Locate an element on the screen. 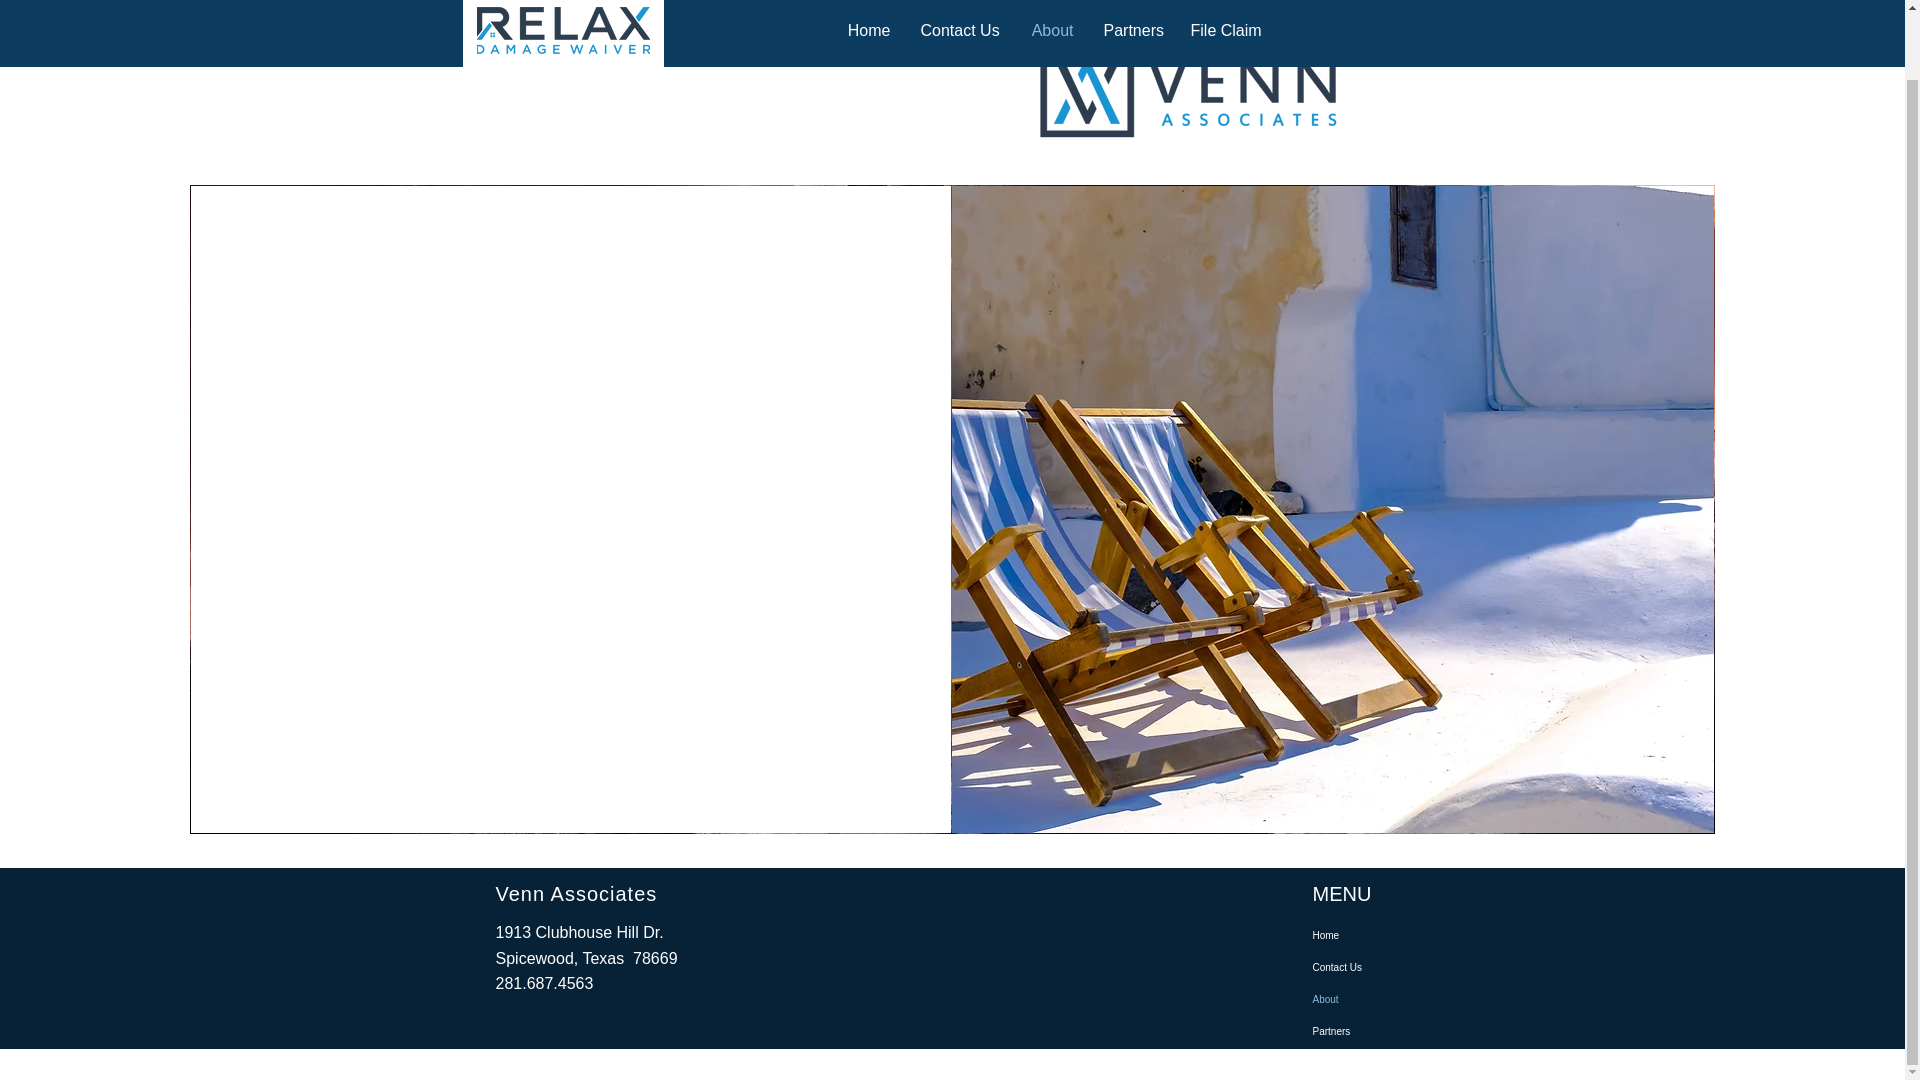 Image resolution: width=1920 pixels, height=1080 pixels. Home is located at coordinates (1368, 936).